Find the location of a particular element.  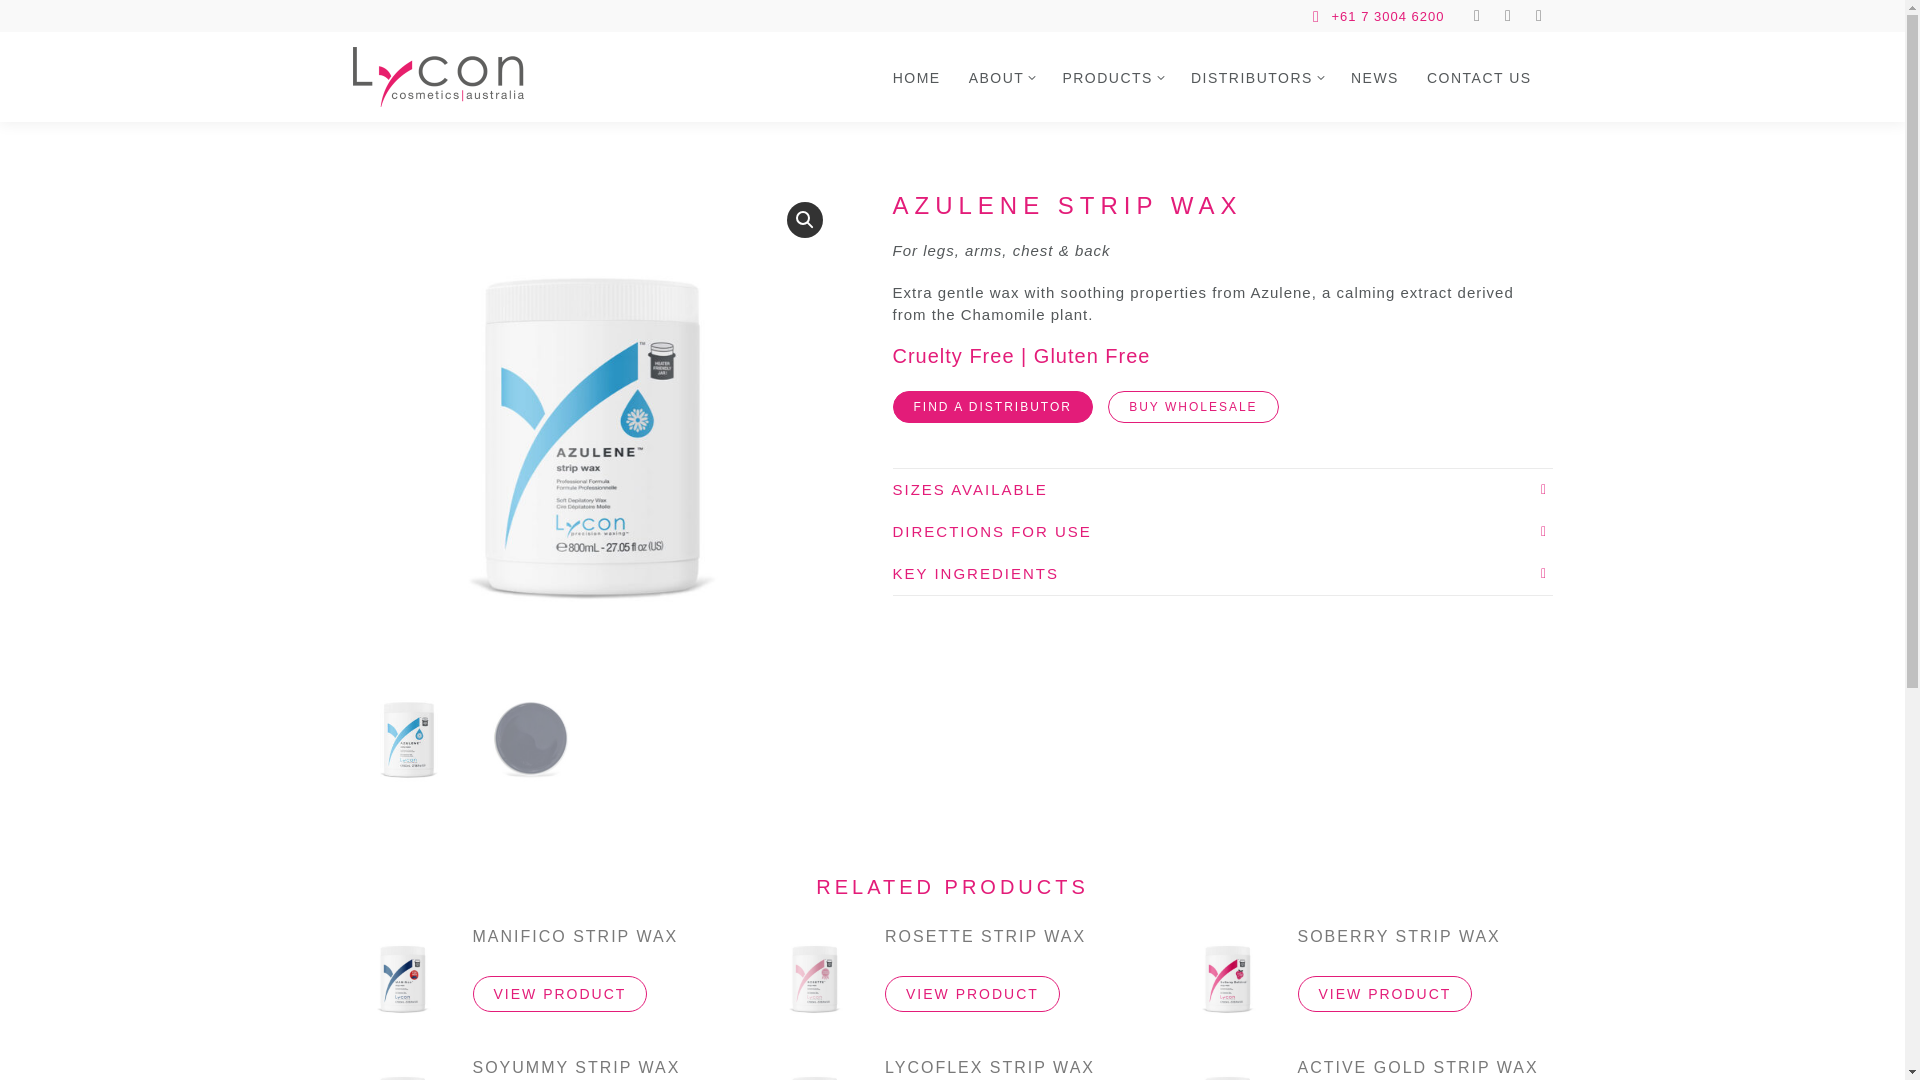

PRODUCTS is located at coordinates (1112, 61).